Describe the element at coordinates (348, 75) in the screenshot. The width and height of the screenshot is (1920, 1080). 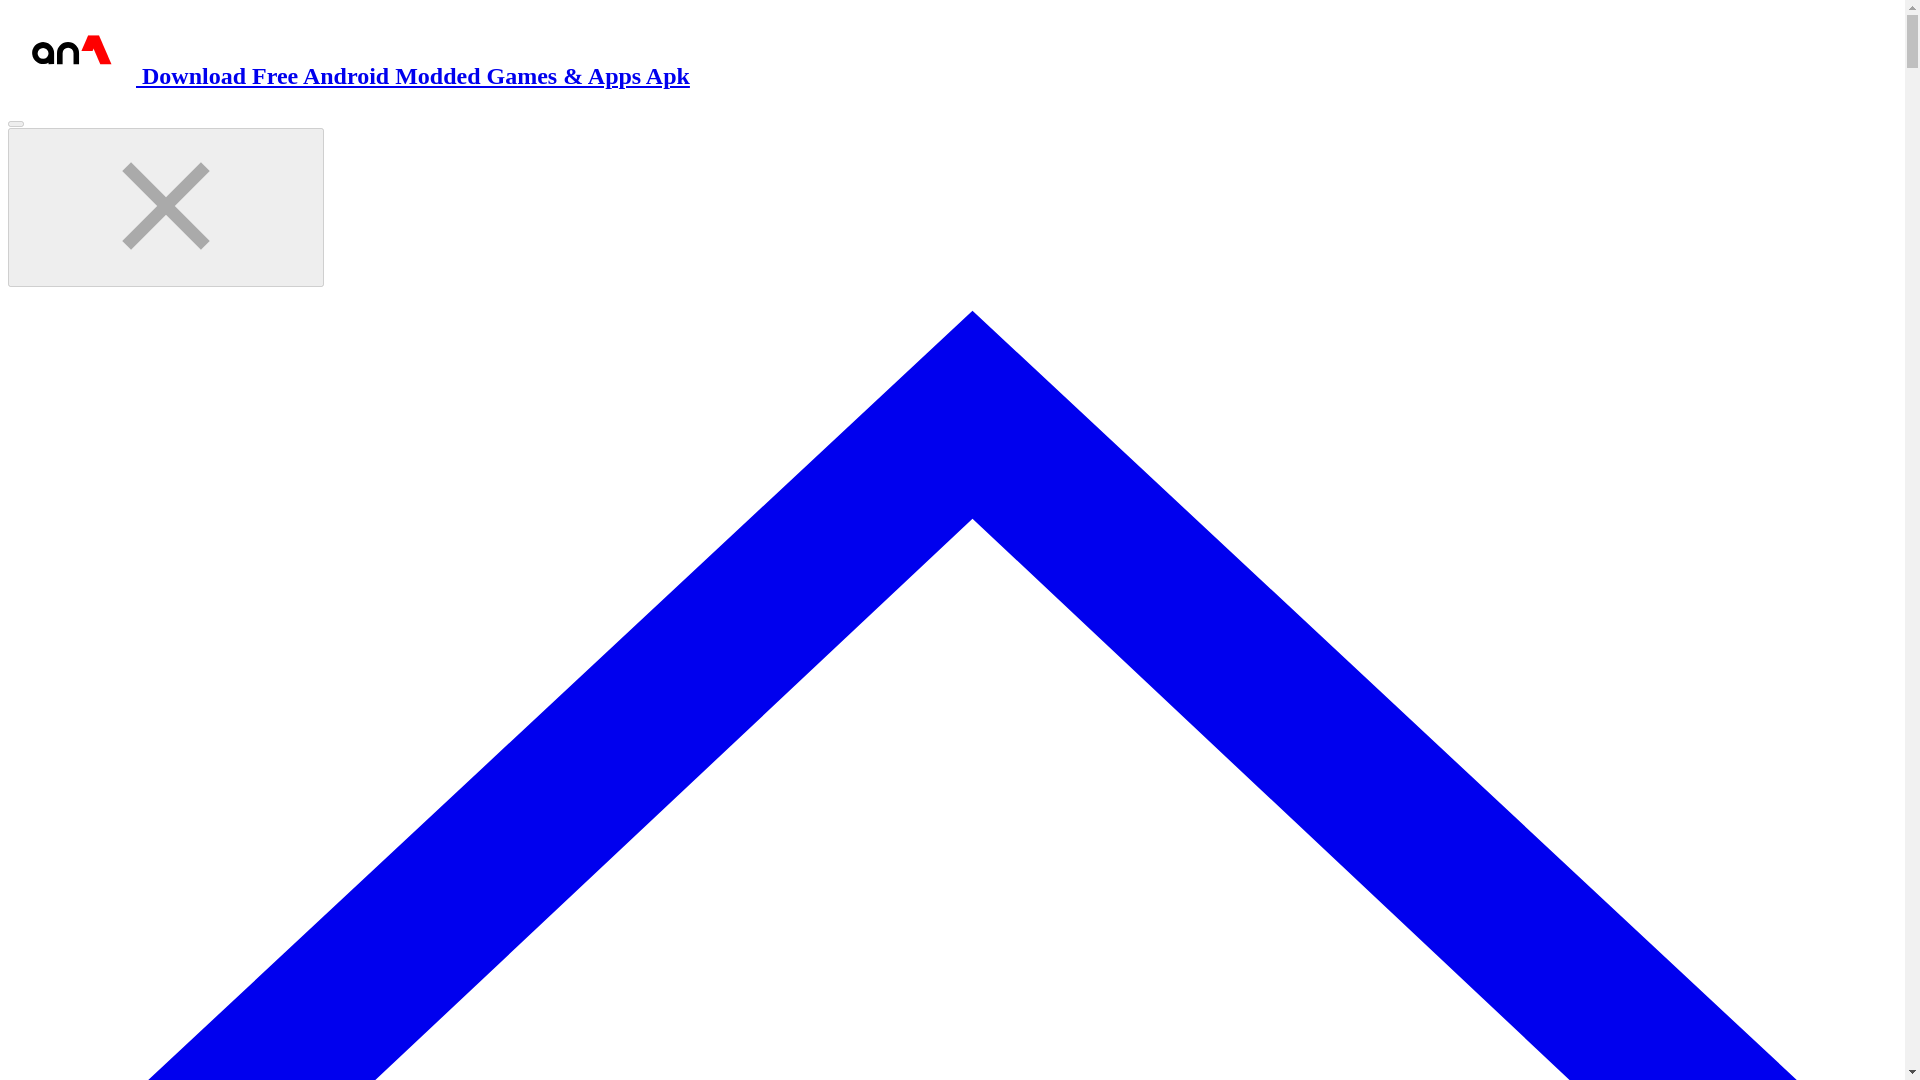
I see `AN1` at that location.